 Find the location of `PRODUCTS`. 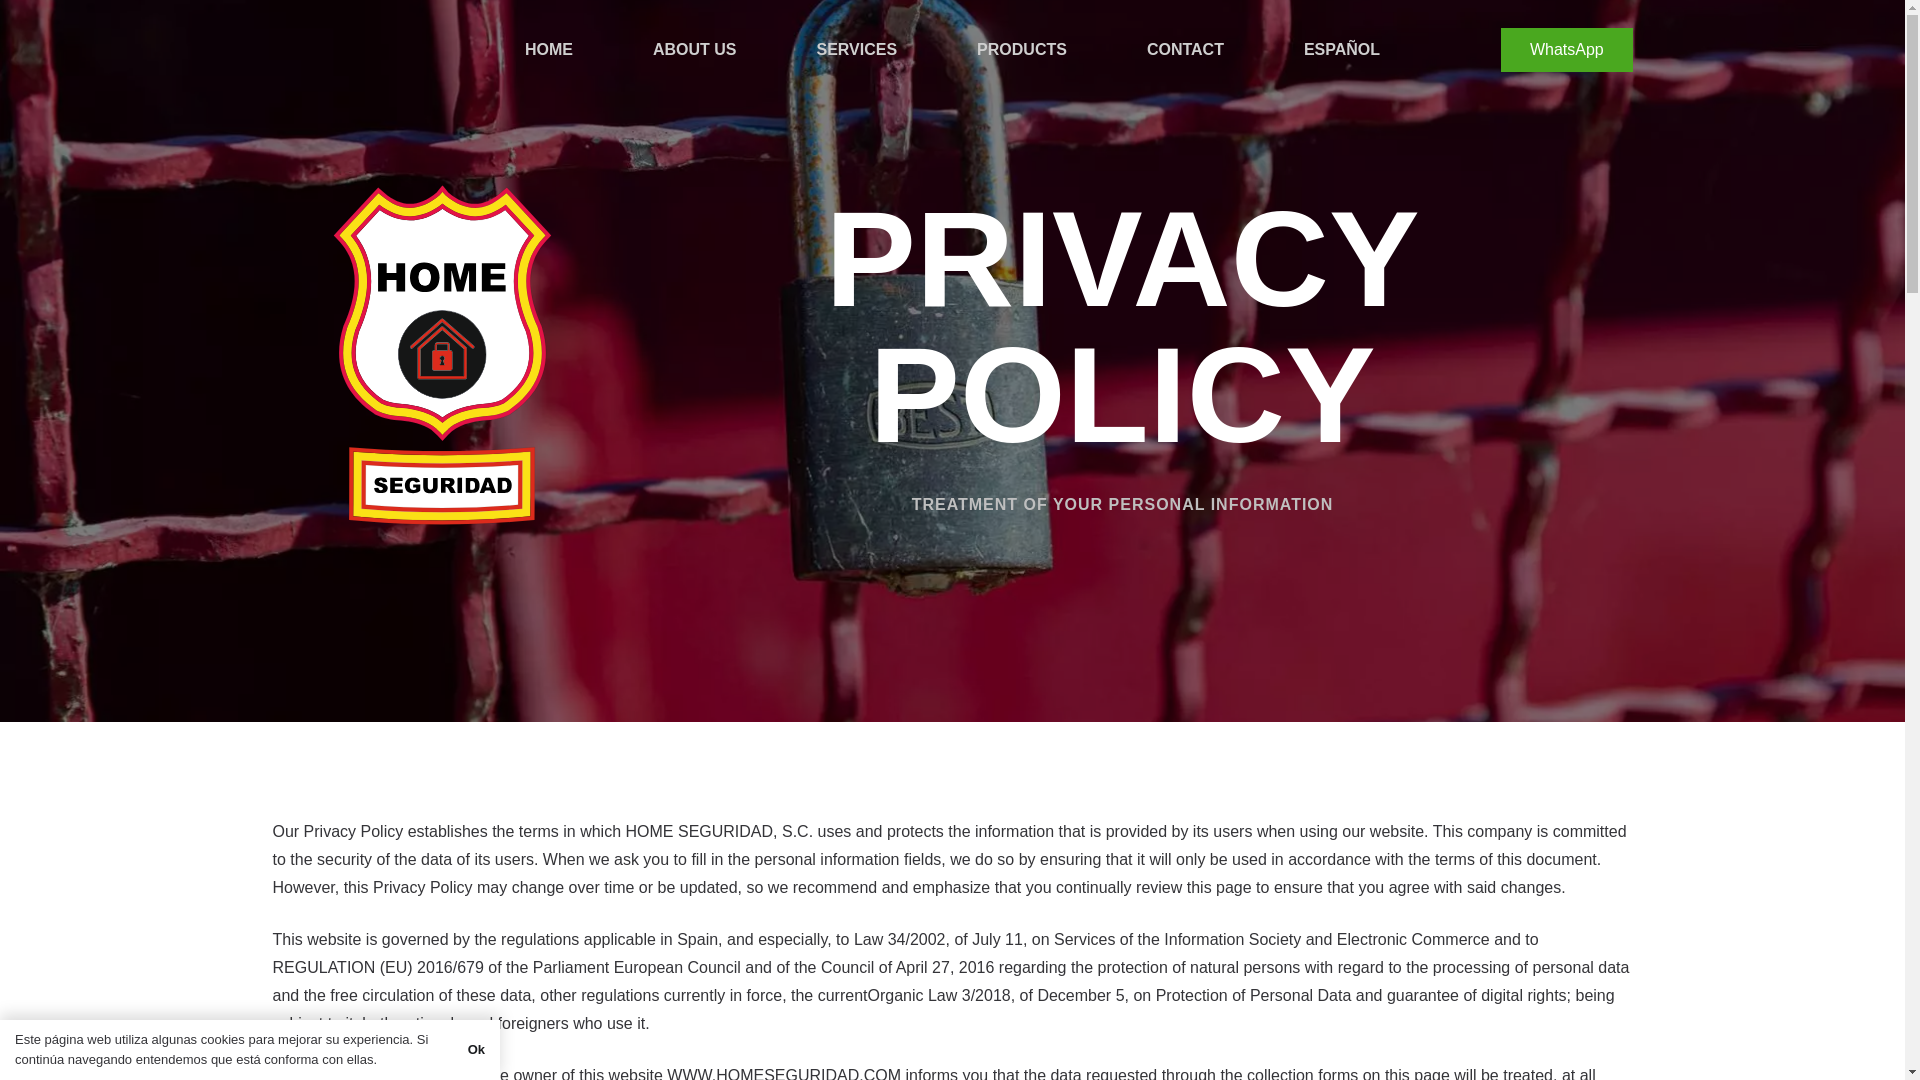

PRODUCTS is located at coordinates (1022, 50).